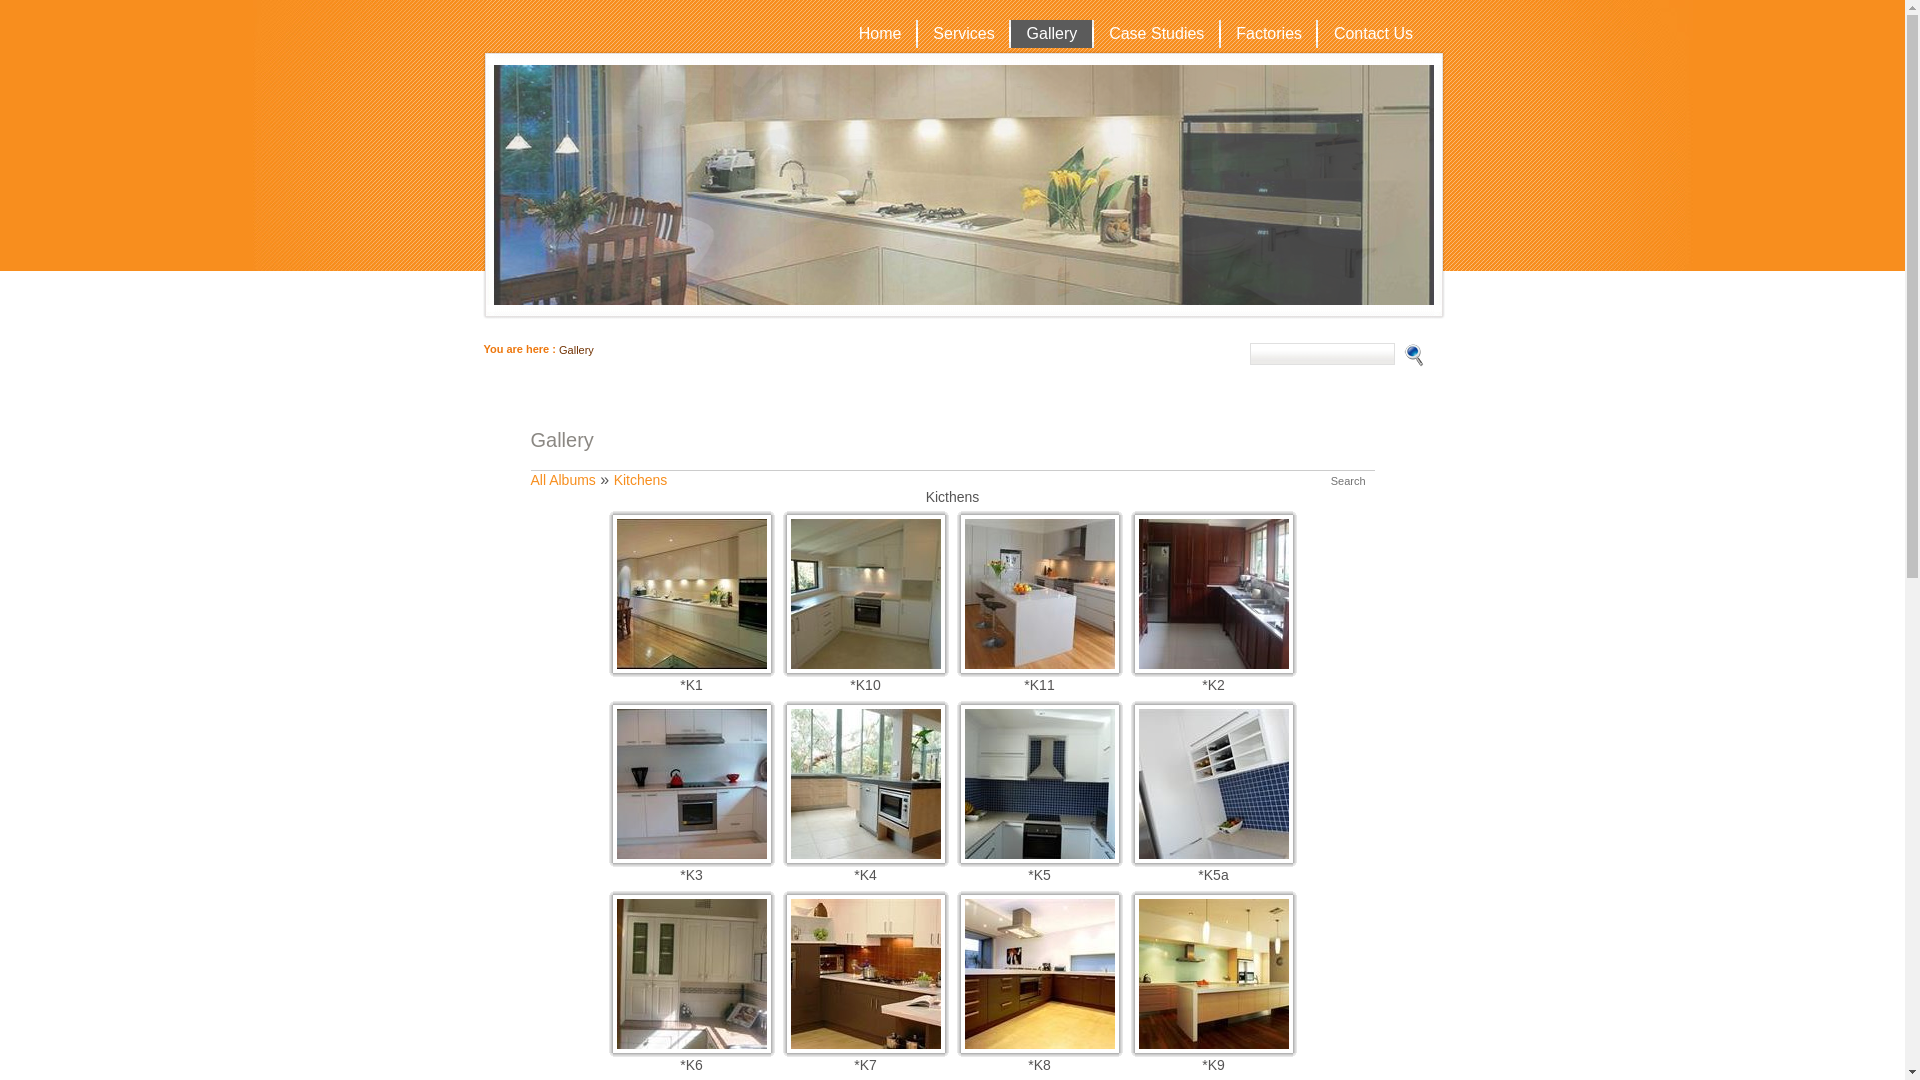 Image resolution: width=1920 pixels, height=1080 pixels. I want to click on *K5, so click(1039, 858).